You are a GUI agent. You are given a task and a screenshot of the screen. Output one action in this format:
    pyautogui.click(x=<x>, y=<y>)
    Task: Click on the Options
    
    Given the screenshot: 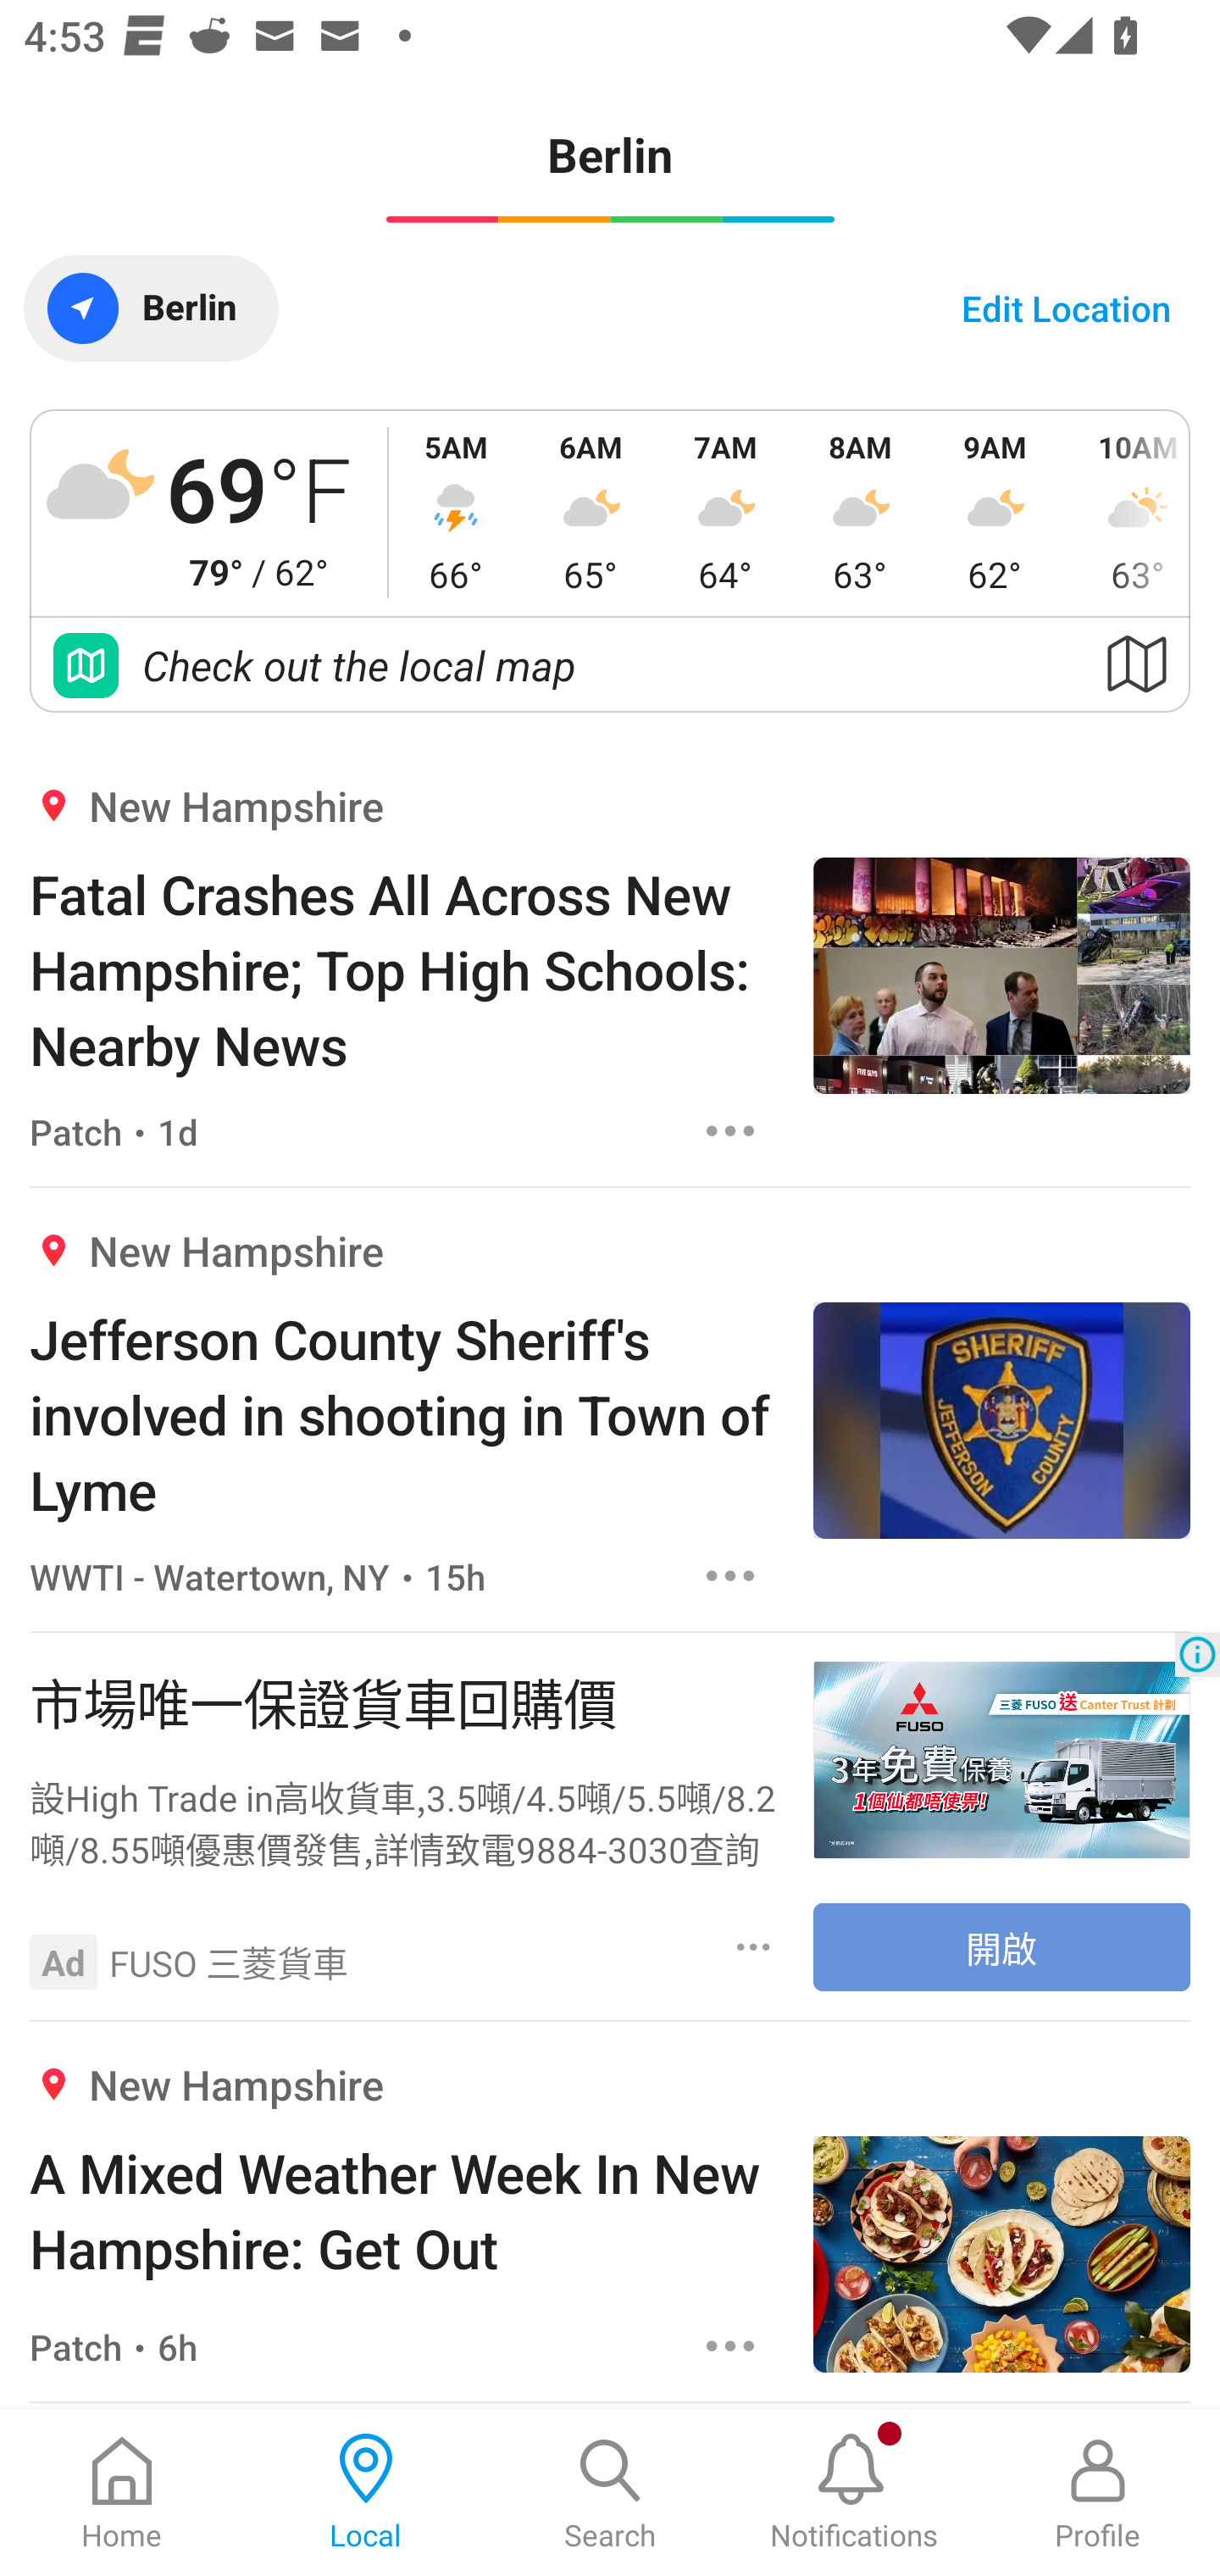 What is the action you would take?
    pyautogui.click(x=730, y=1130)
    